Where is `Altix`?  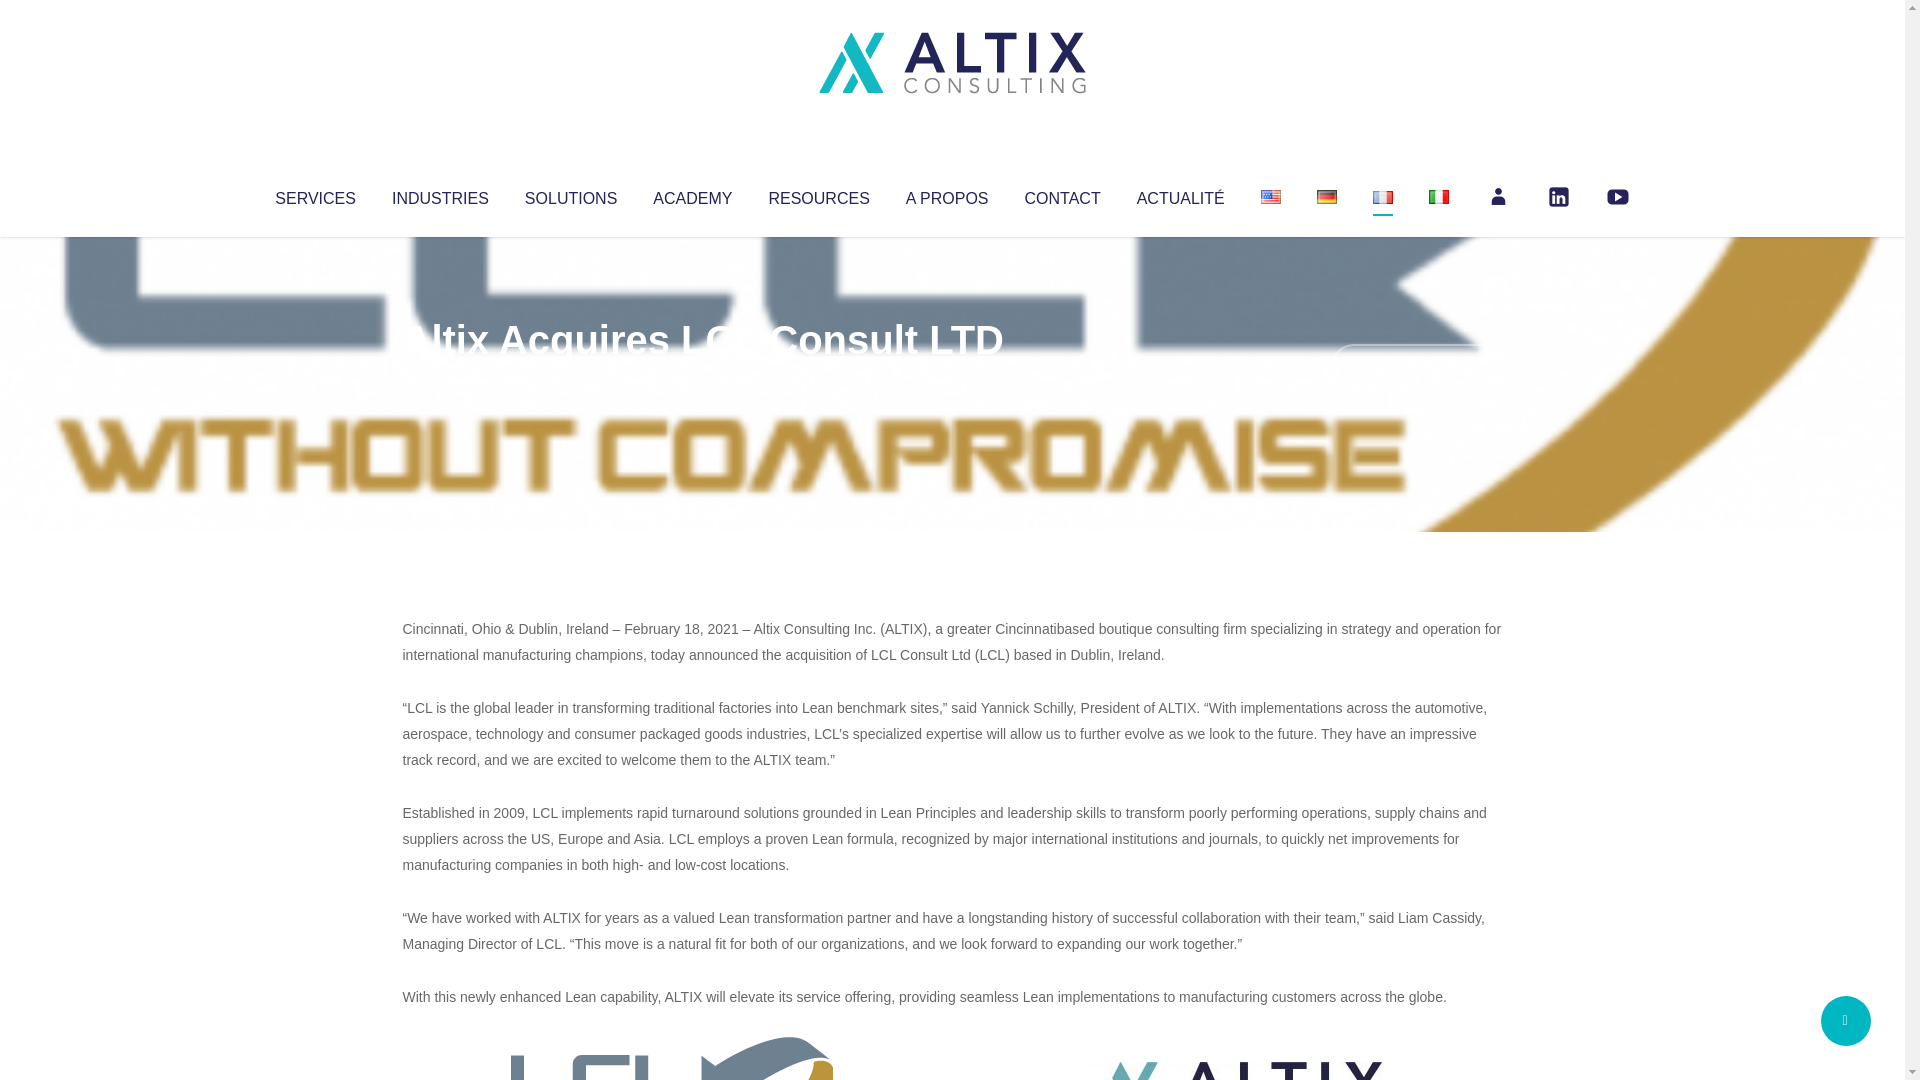
Altix is located at coordinates (440, 380).